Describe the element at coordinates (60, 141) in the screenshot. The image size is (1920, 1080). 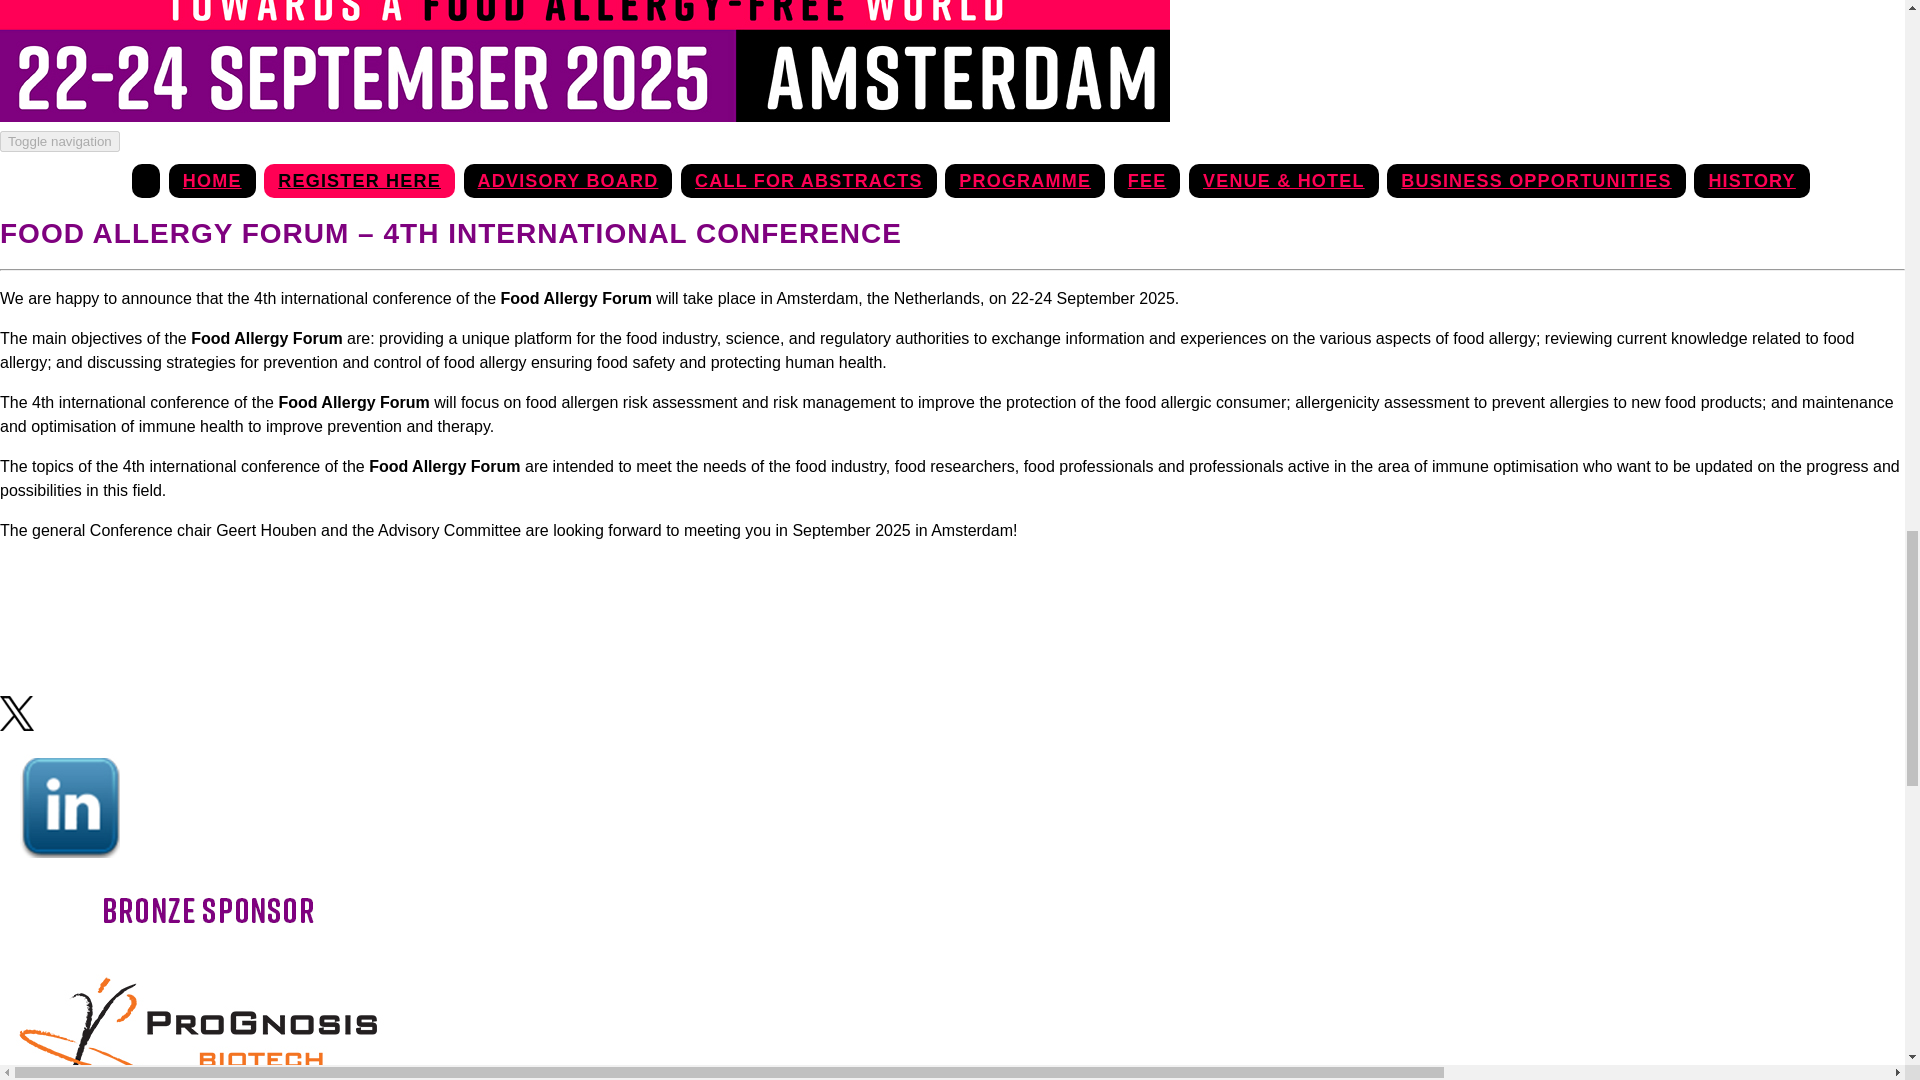
I see `Toggle navigation` at that location.